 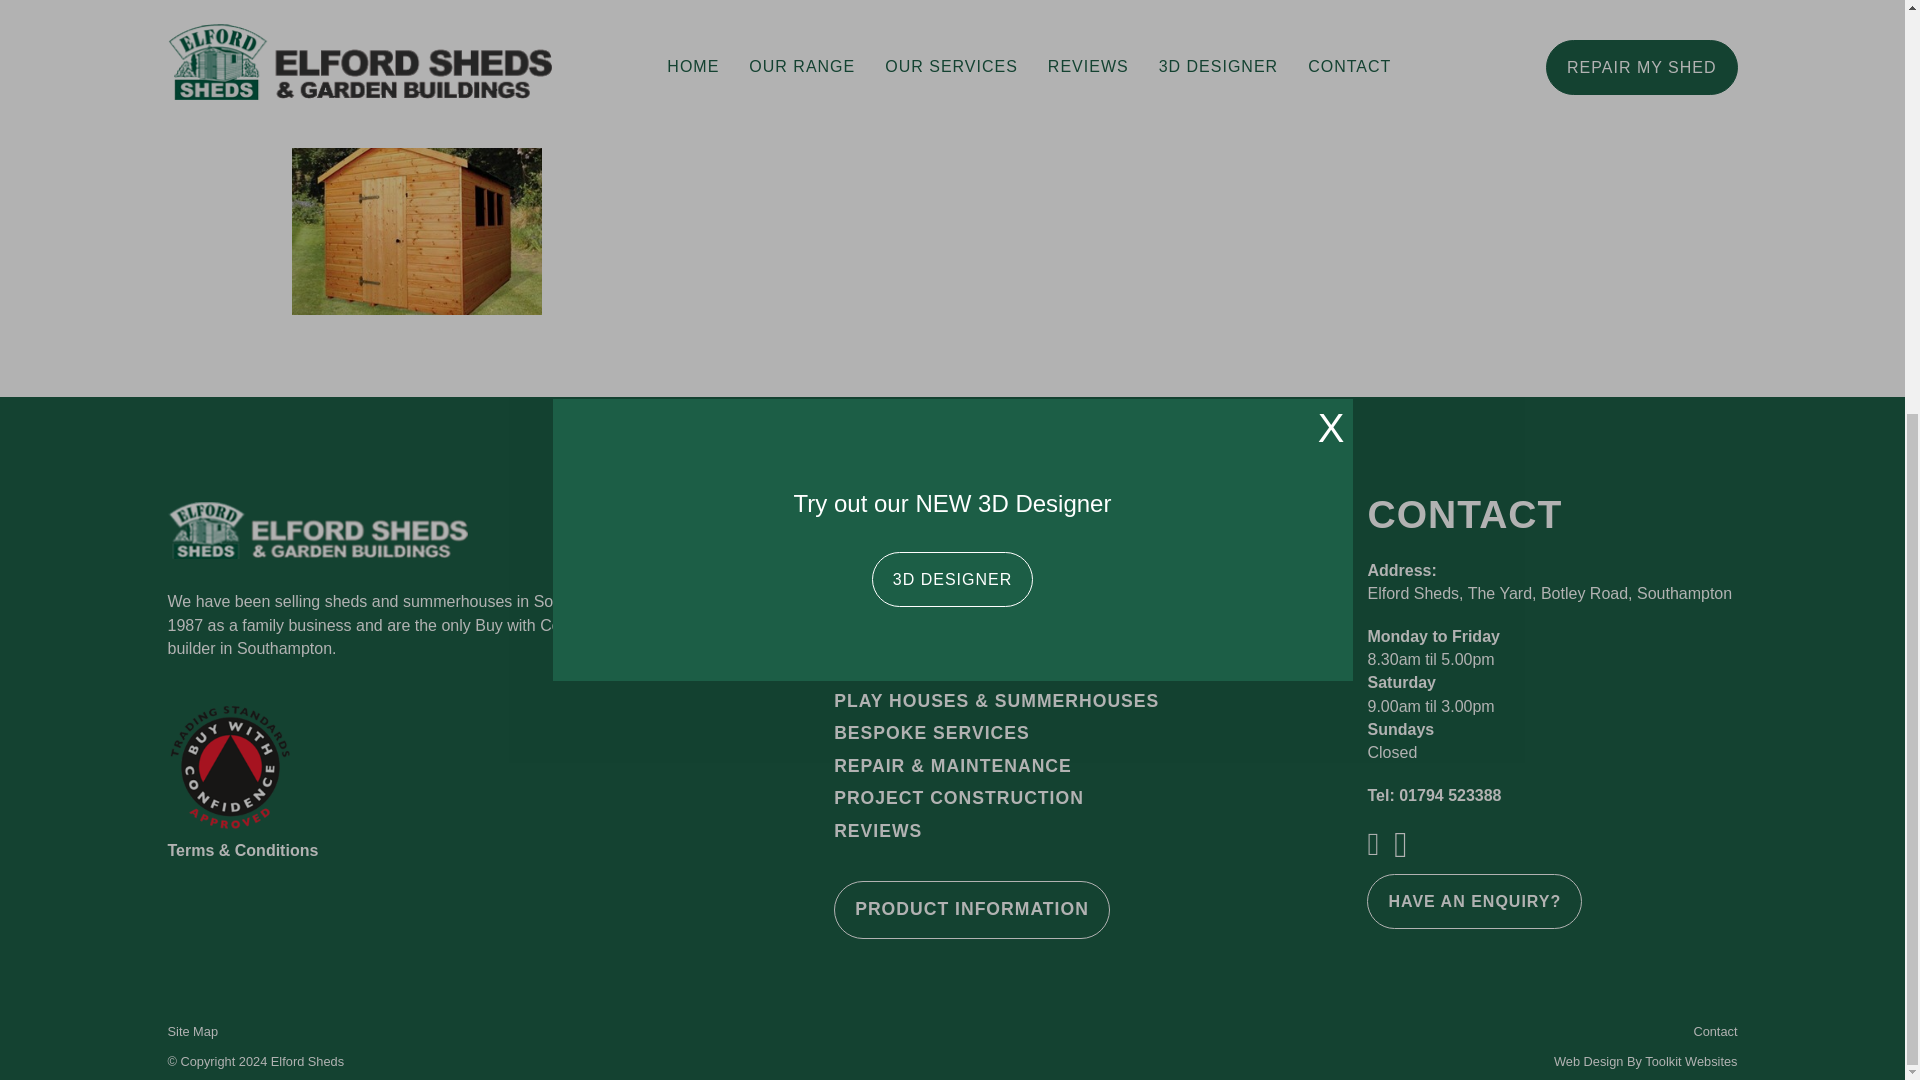 I want to click on HAVE AN ENQUIRY?, so click(x=1474, y=900).